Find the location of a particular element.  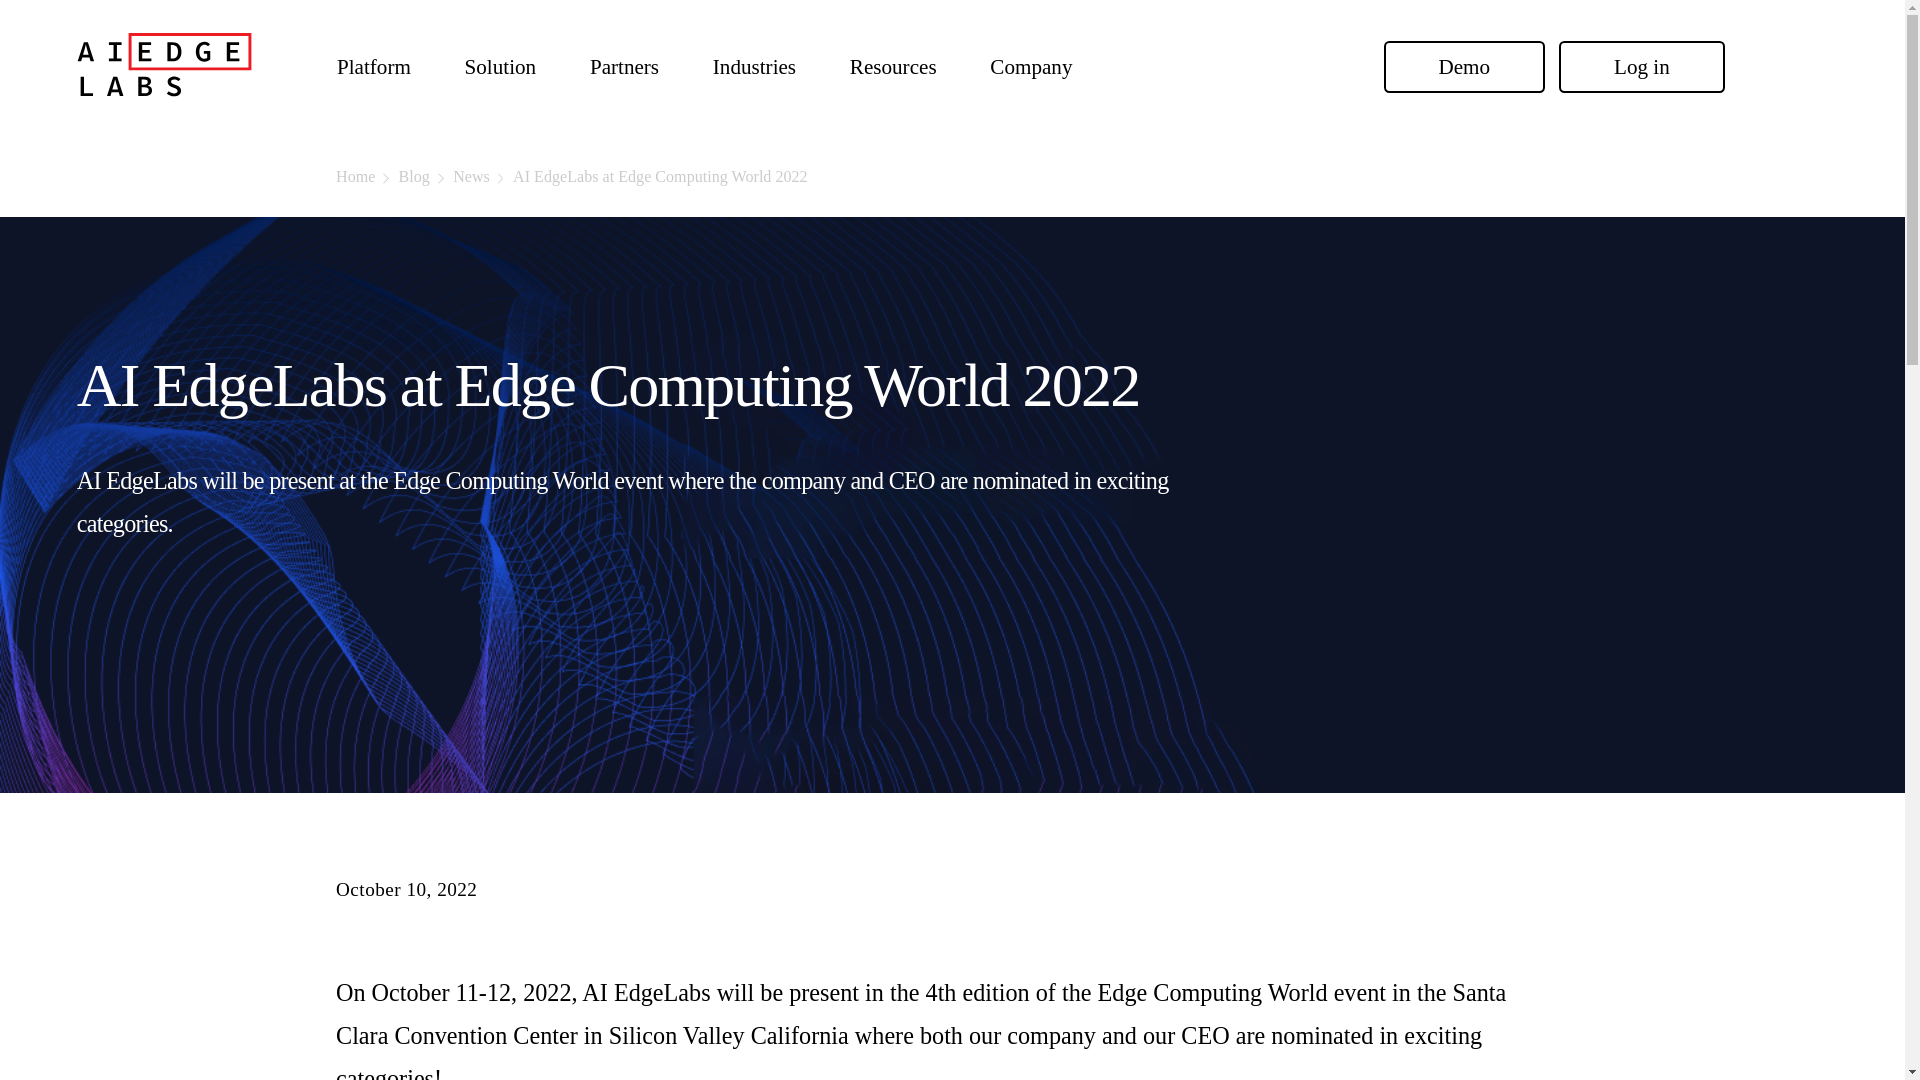

Home is located at coordinates (368, 176).